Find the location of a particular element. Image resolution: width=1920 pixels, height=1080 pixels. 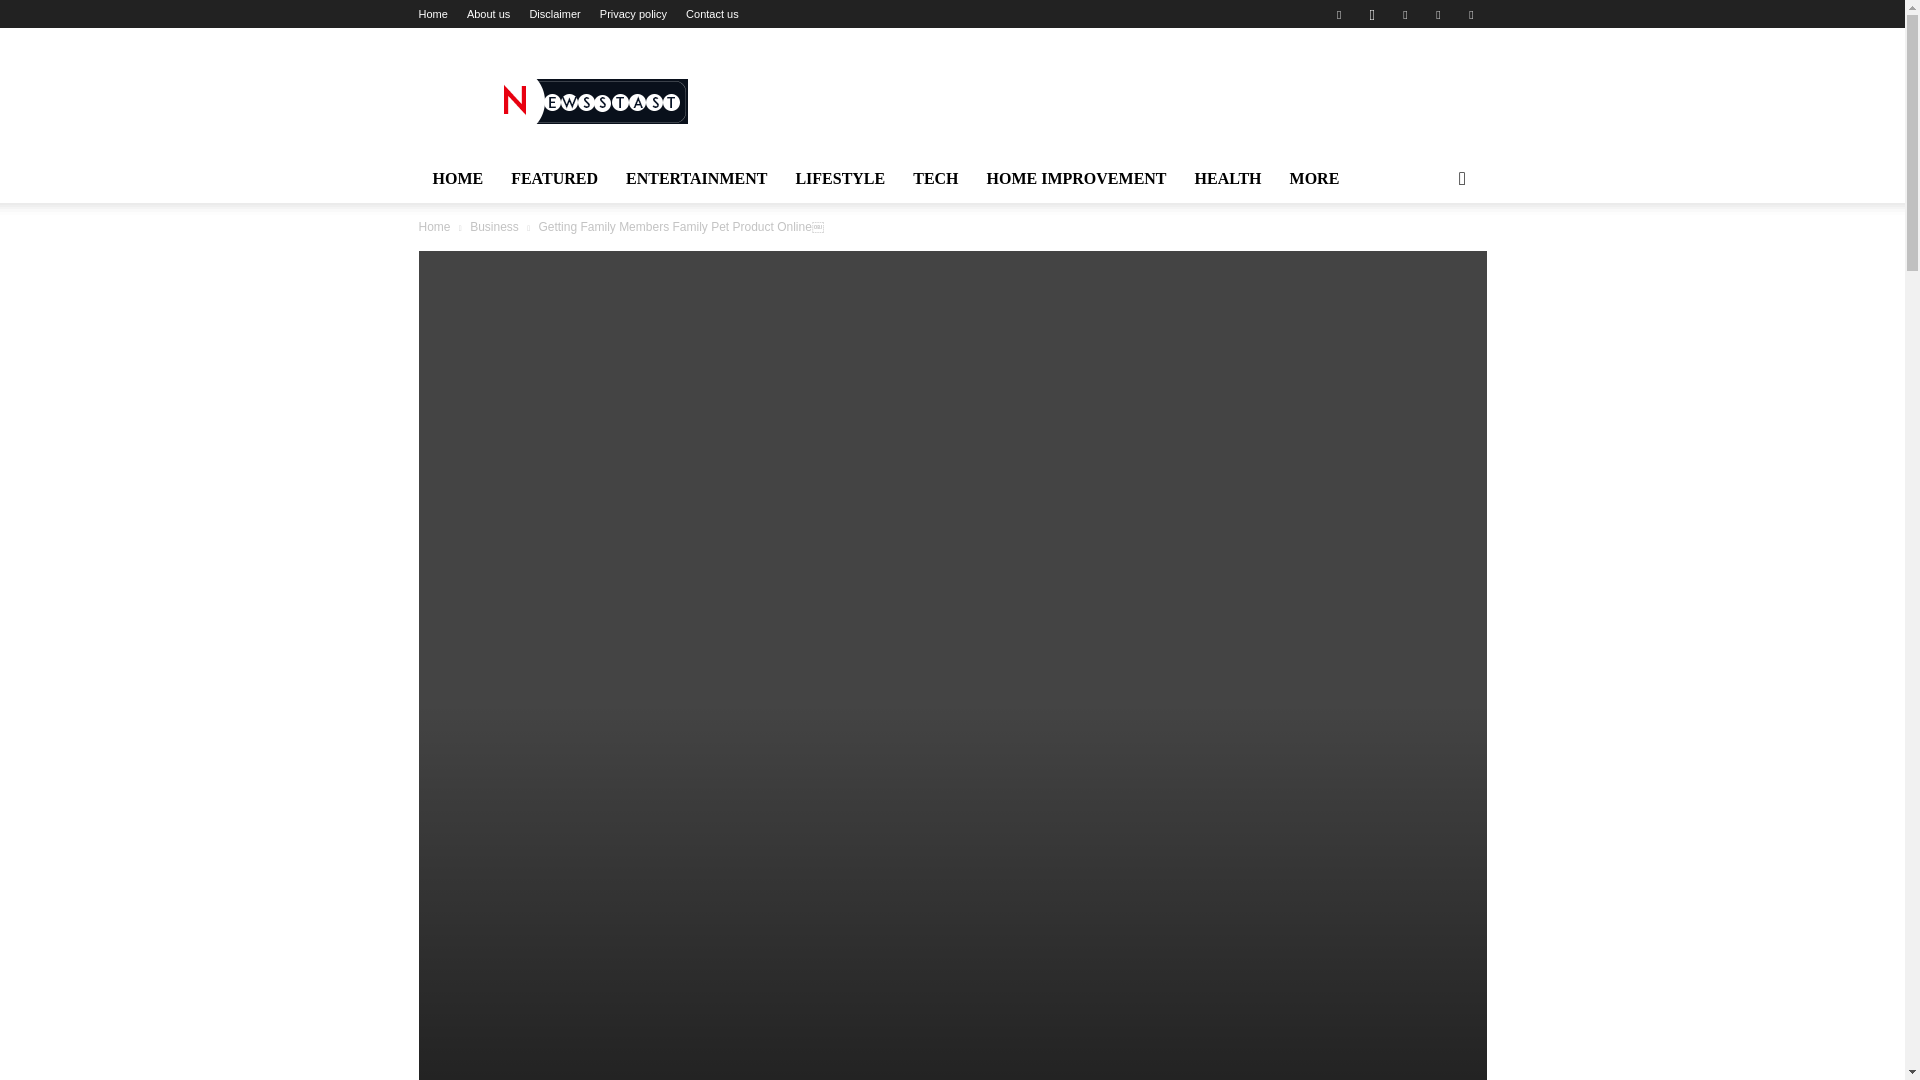

View all posts in Business is located at coordinates (494, 227).